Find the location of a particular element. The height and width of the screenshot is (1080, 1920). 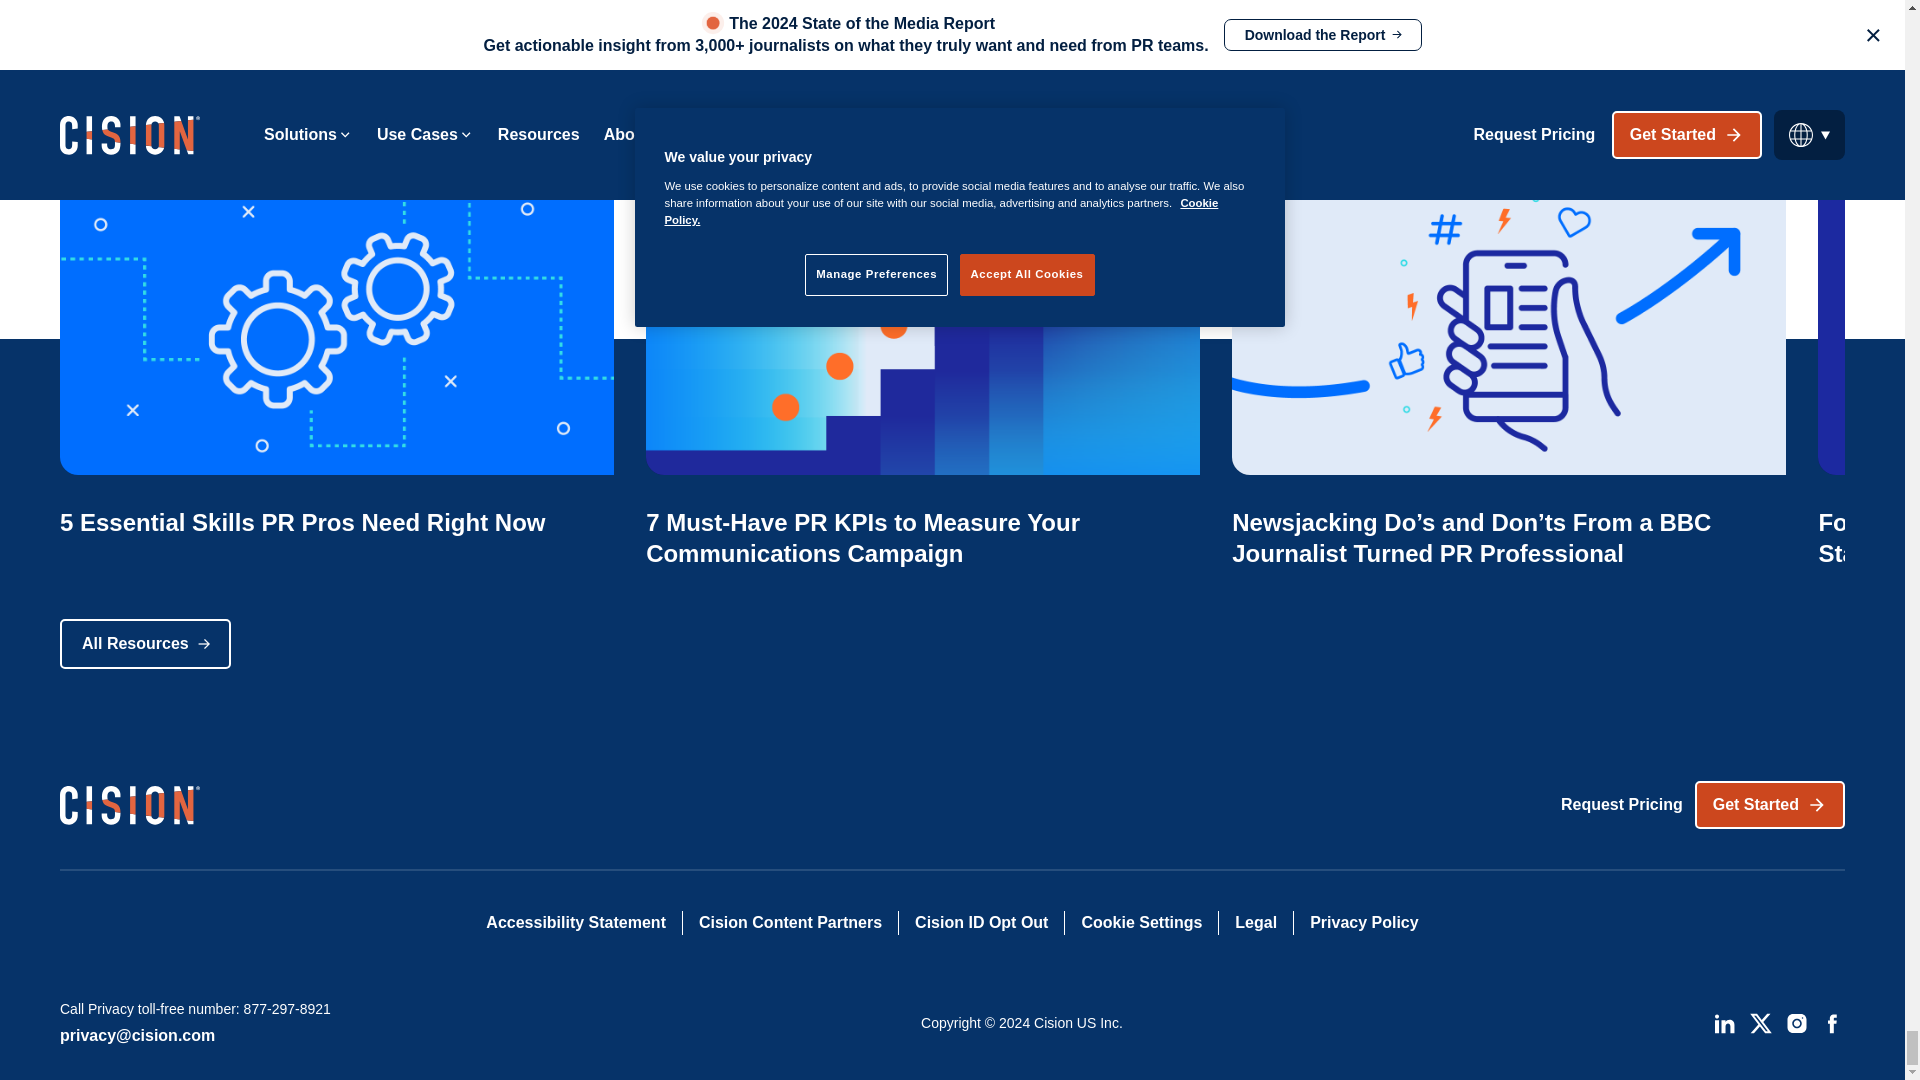

facebook is located at coordinates (1832, 1022).